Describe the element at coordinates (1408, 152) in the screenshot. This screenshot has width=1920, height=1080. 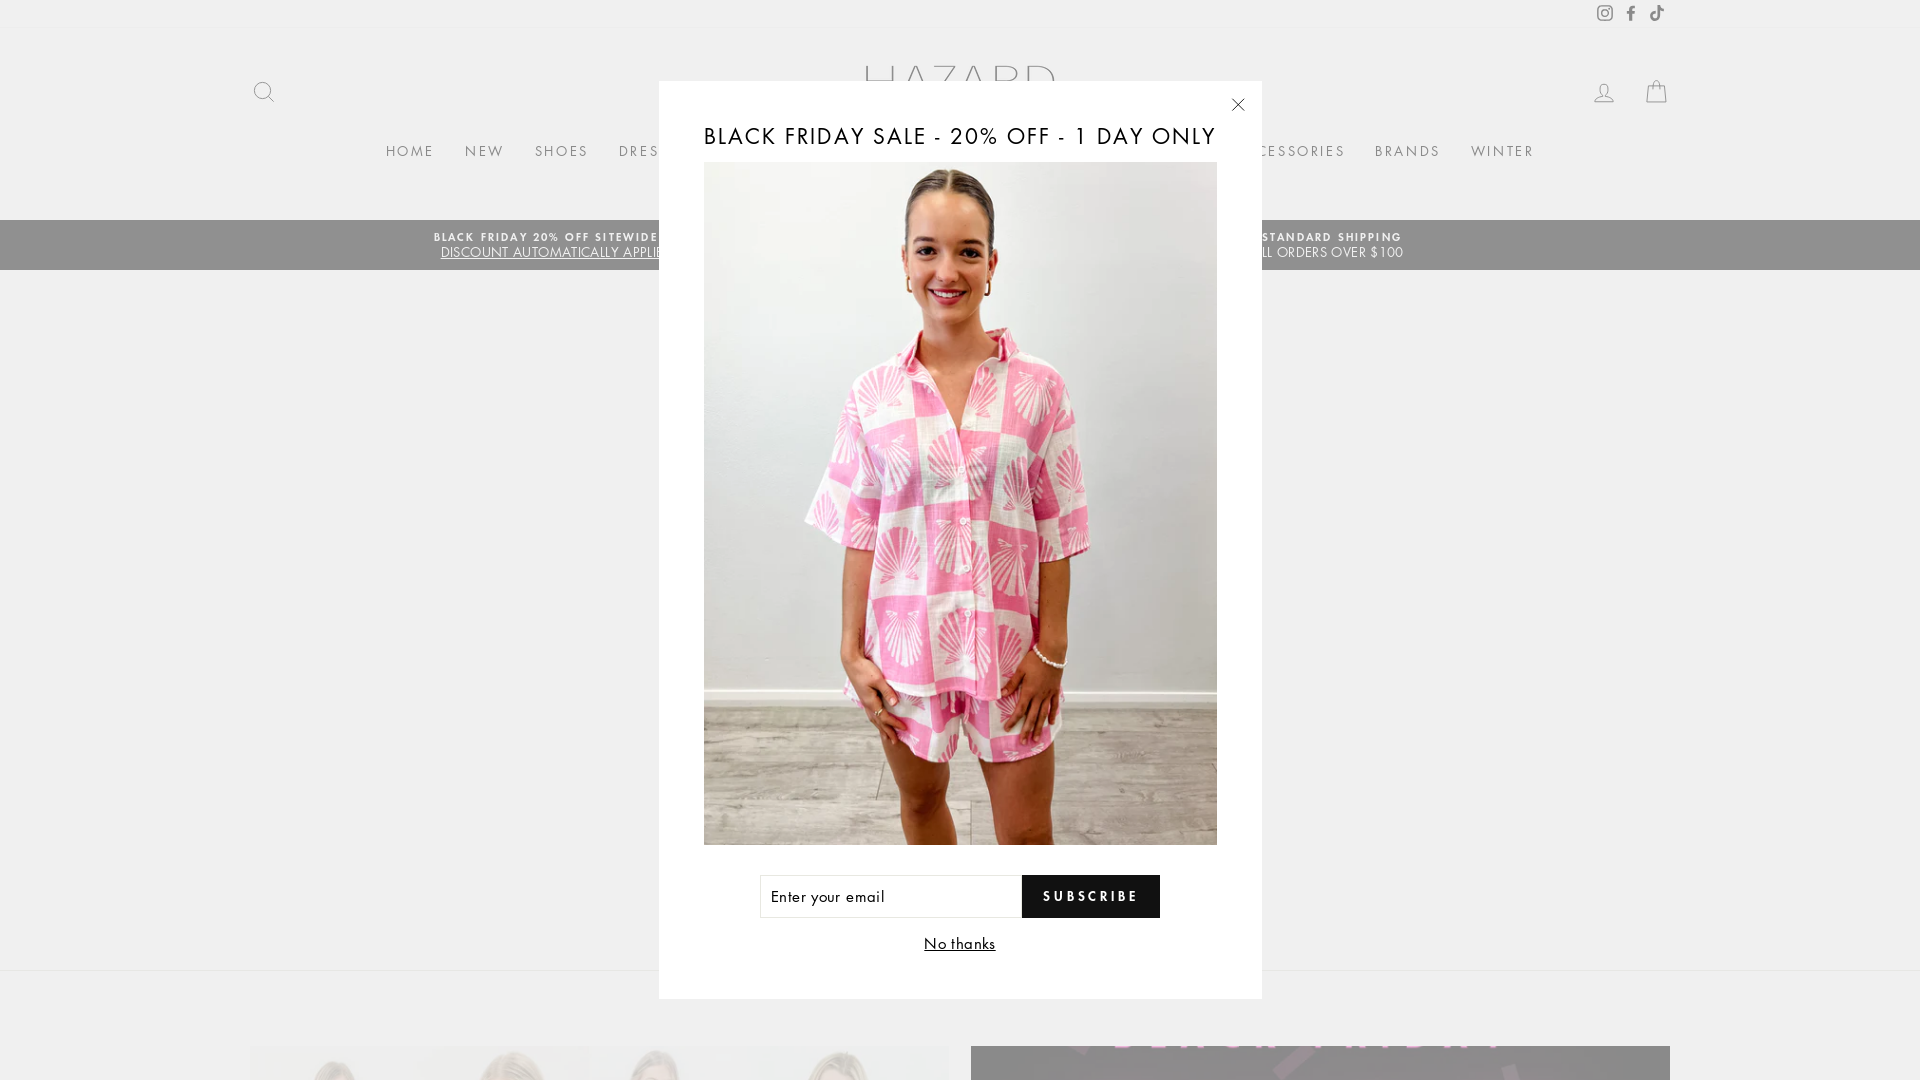
I see `BRANDS` at that location.